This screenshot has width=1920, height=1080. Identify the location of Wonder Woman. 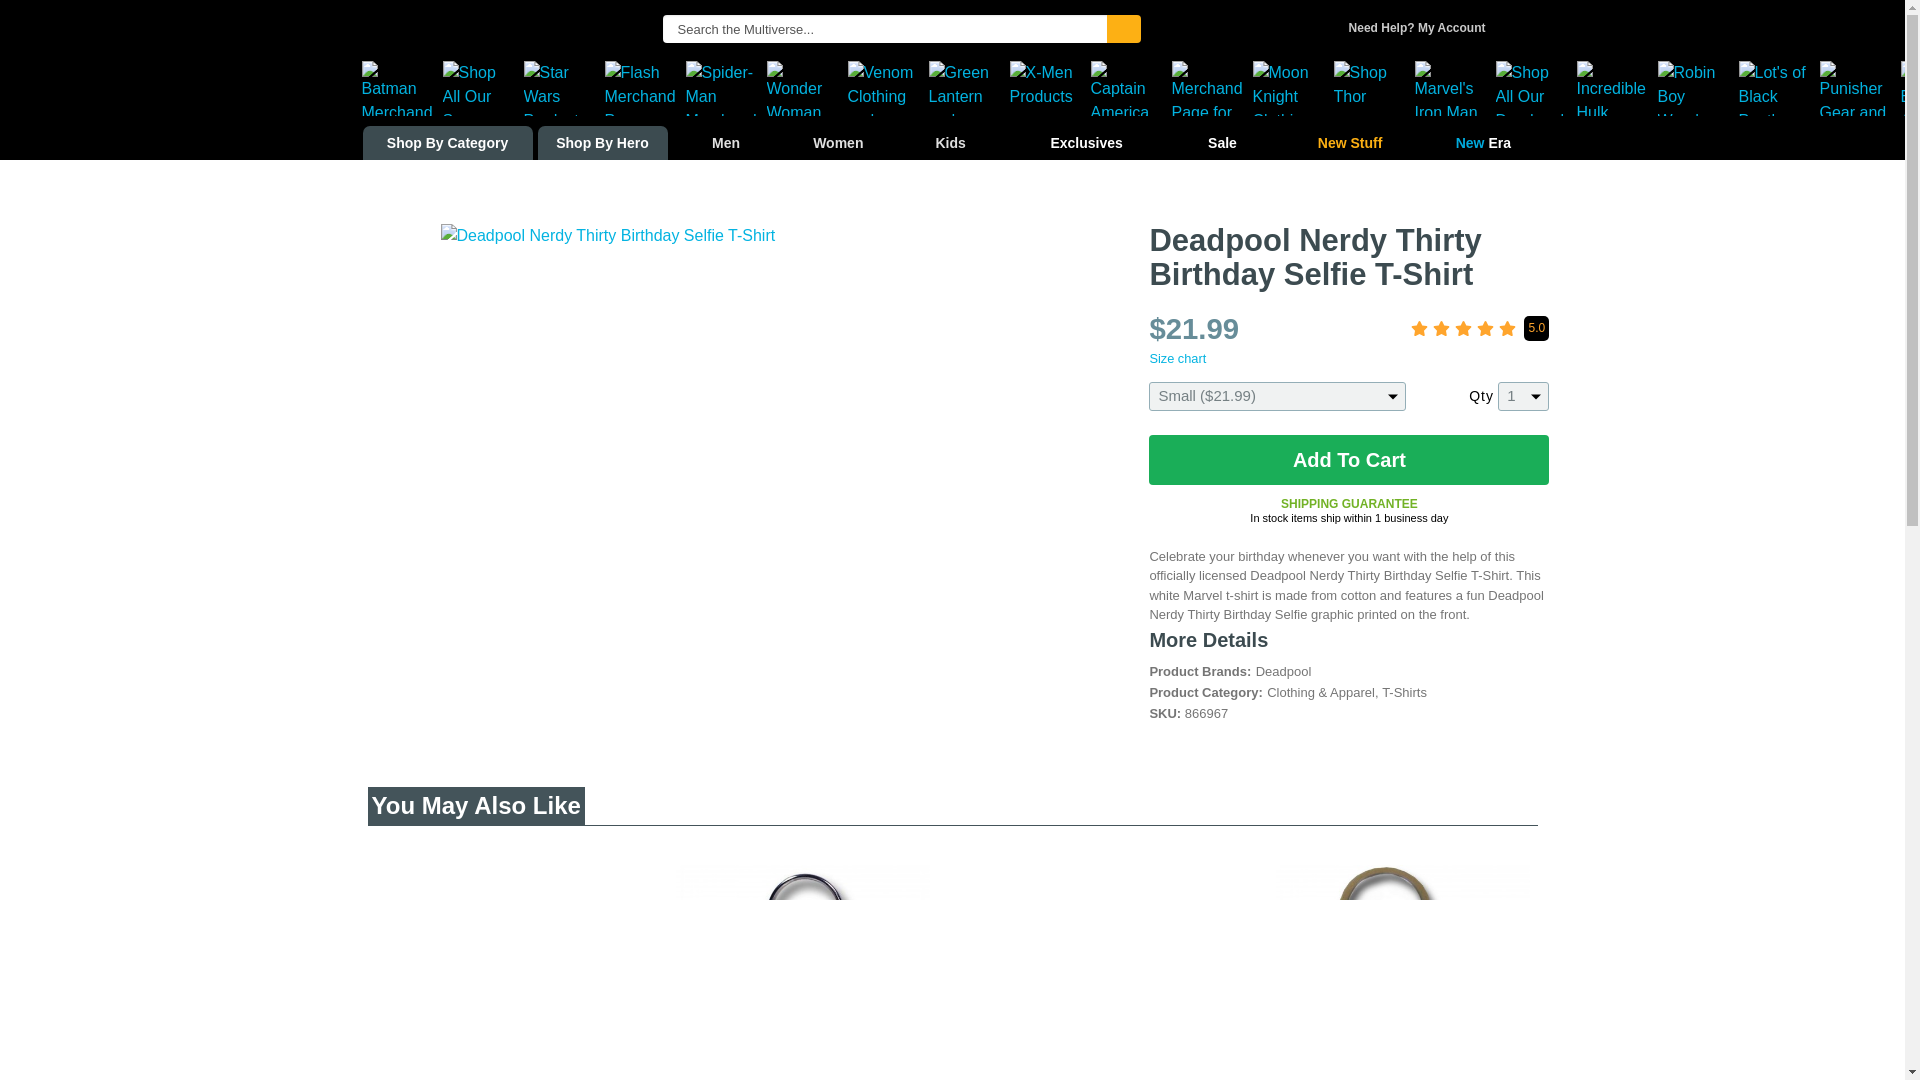
(806, 88).